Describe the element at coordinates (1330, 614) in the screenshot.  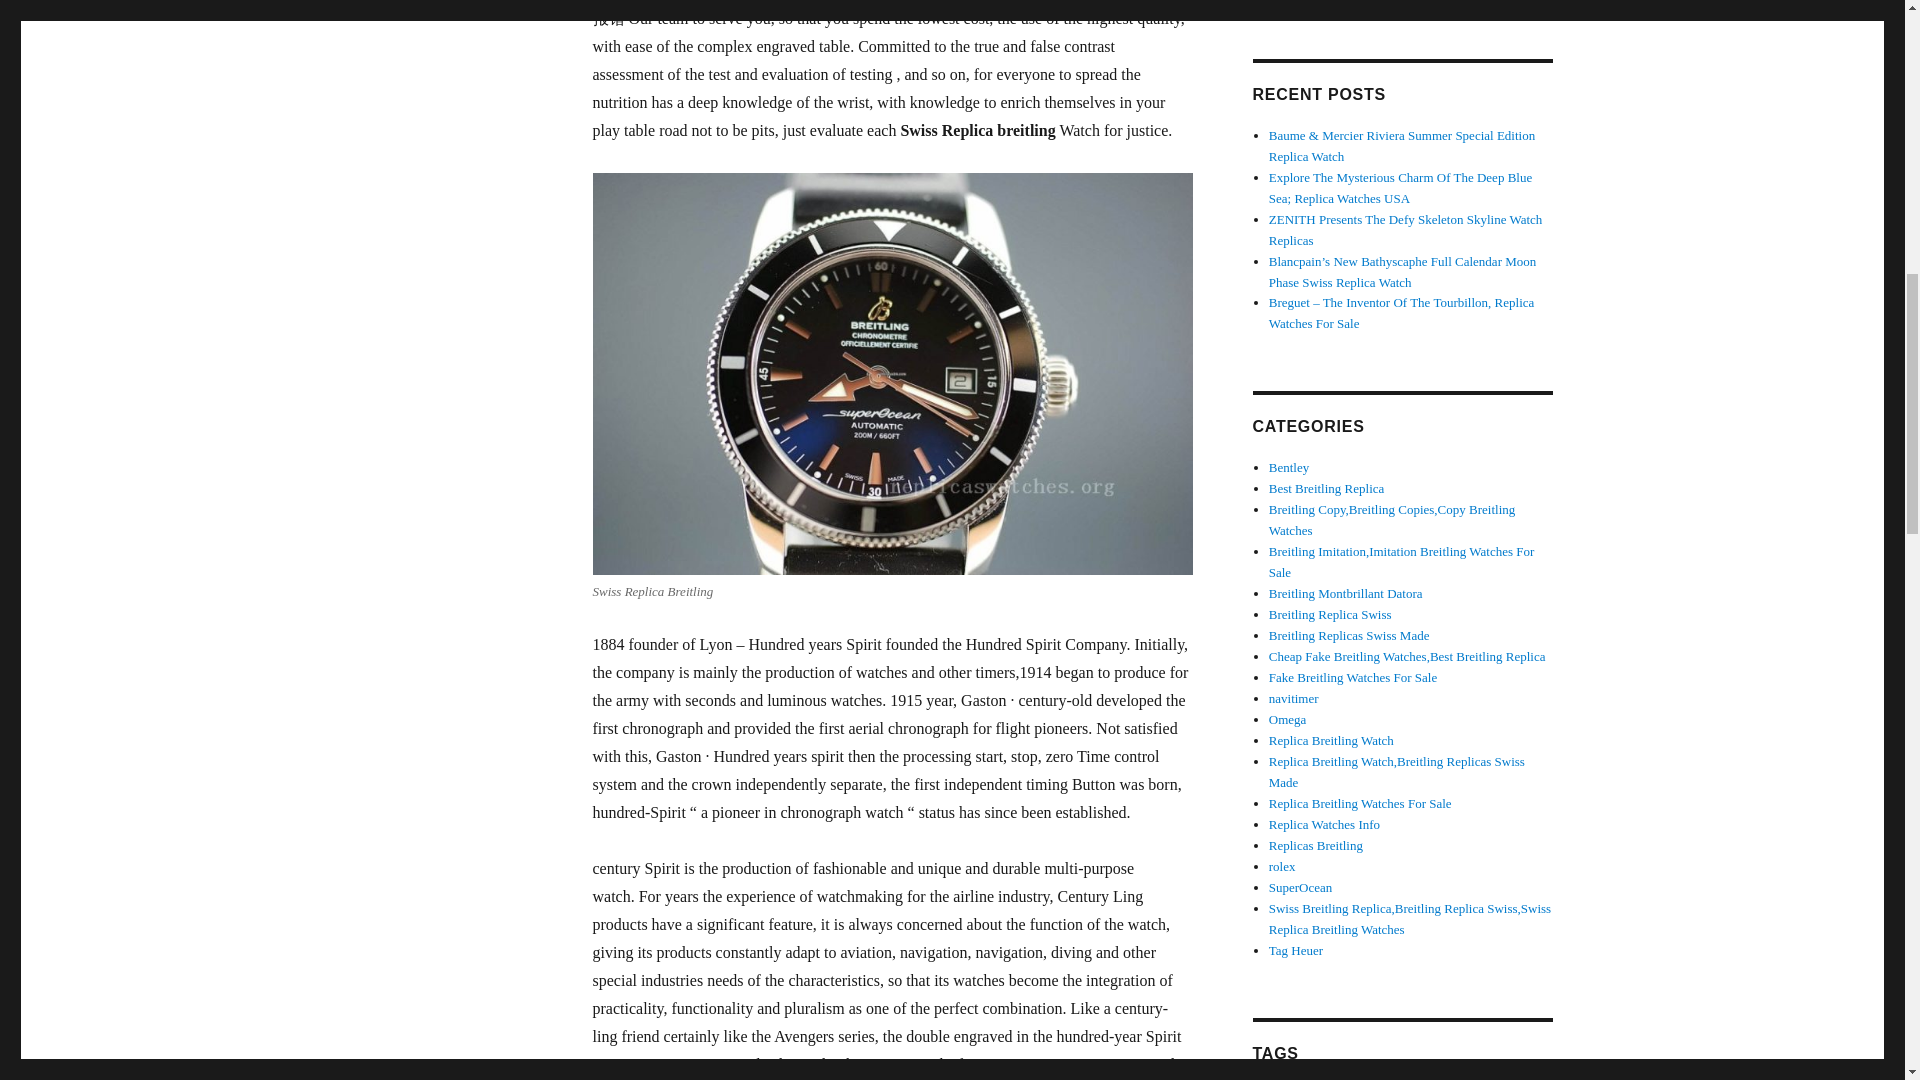
I see `Breitling Replica Swiss` at that location.